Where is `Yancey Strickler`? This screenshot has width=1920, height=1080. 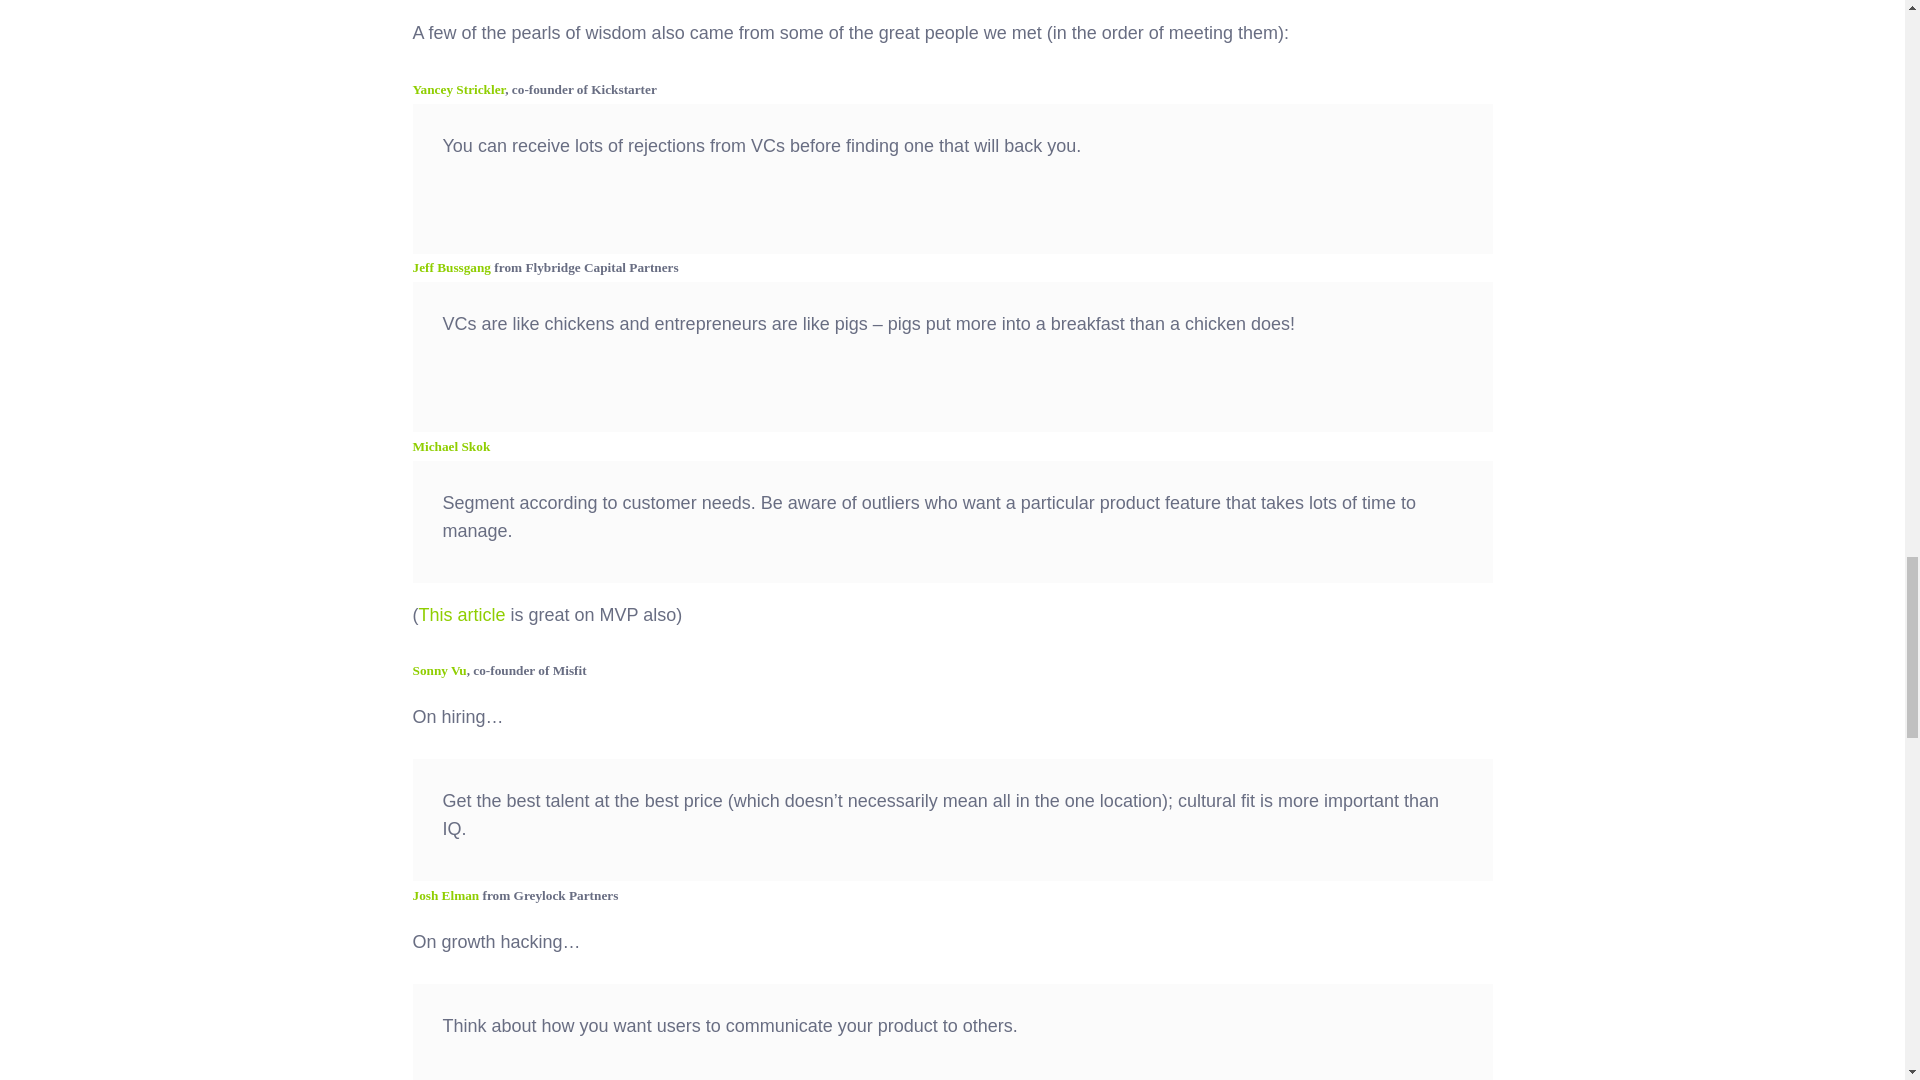
Yancey Strickler is located at coordinates (458, 90).